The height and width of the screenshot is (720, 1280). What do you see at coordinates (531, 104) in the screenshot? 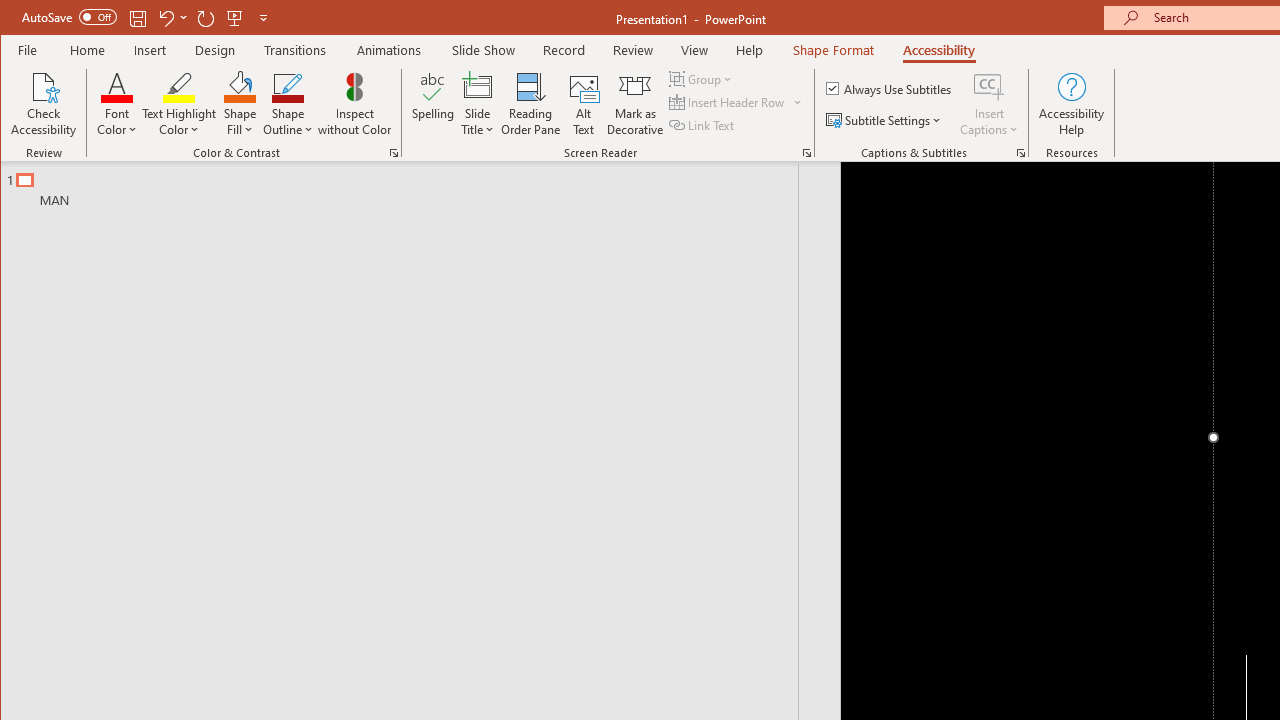
I see `Reading Order Pane` at bounding box center [531, 104].